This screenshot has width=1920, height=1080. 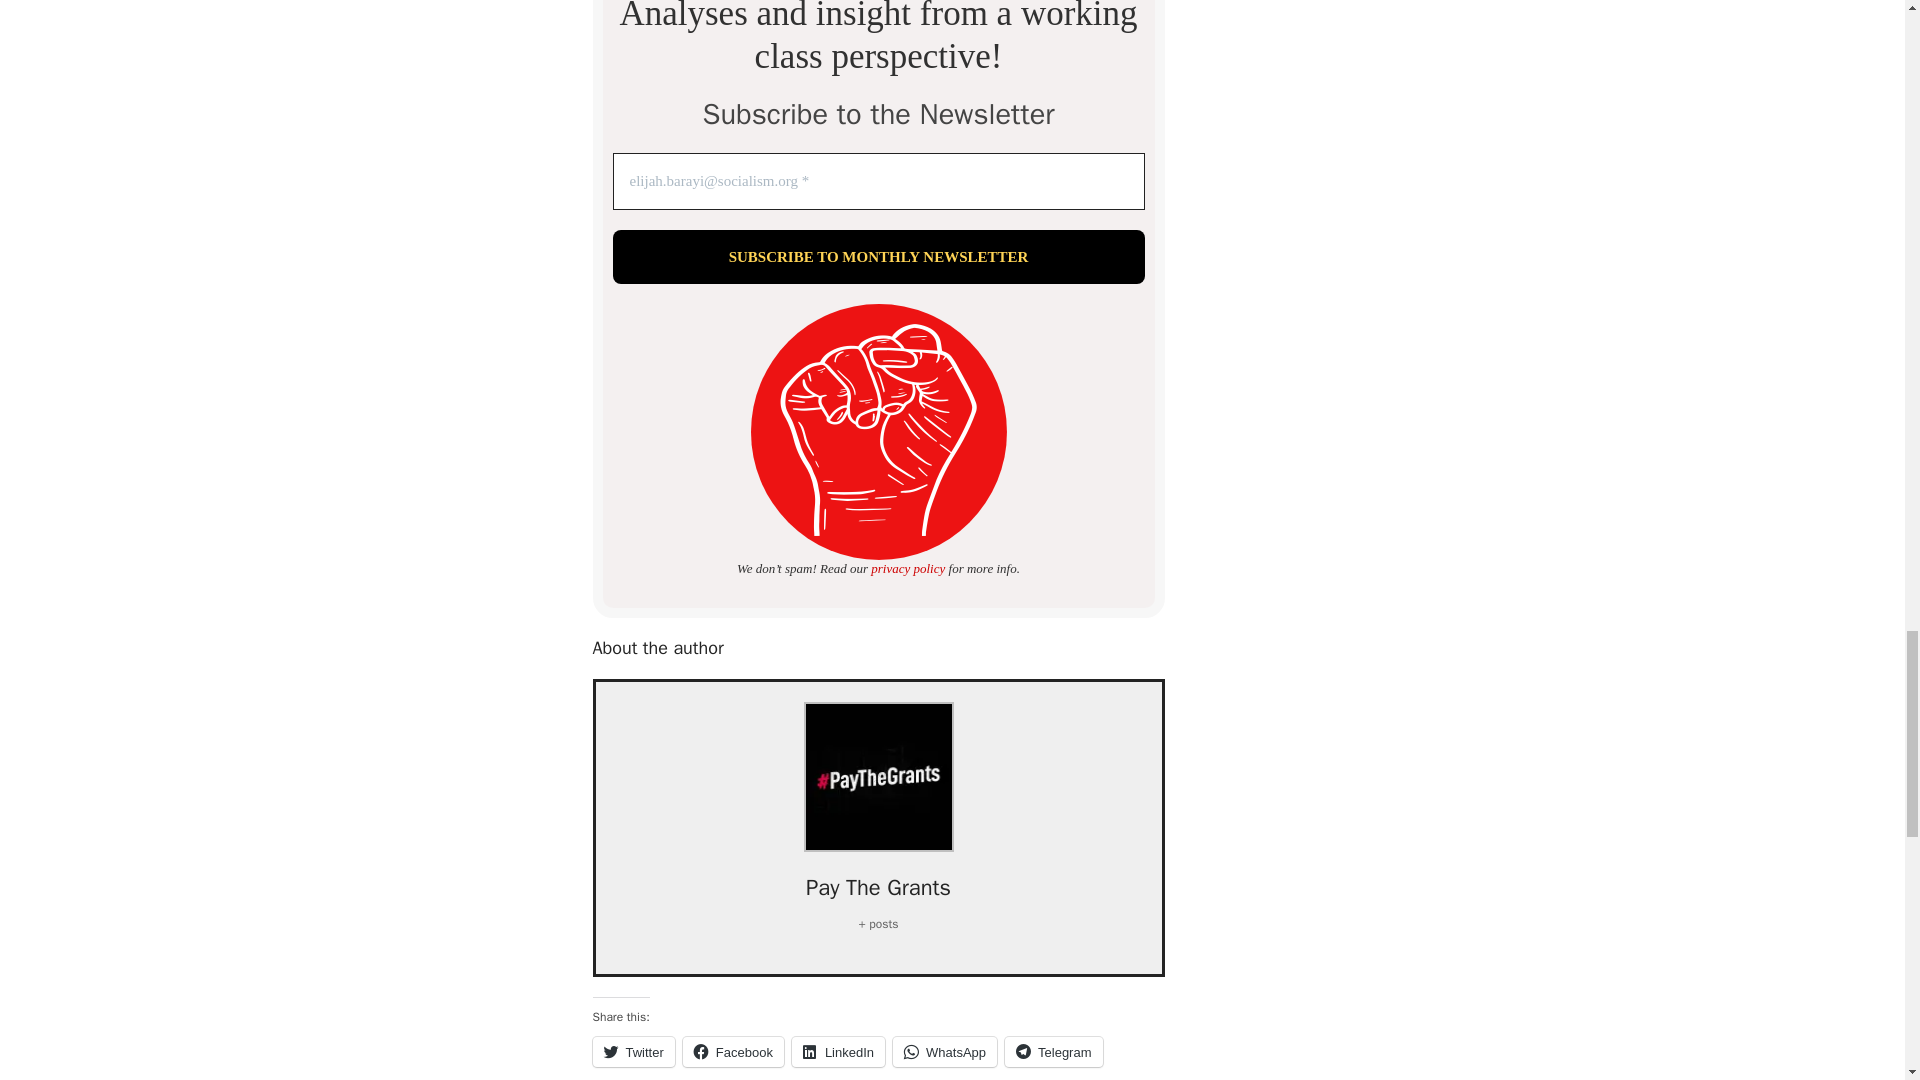 What do you see at coordinates (838, 1052) in the screenshot?
I see `LinkedIn` at bounding box center [838, 1052].